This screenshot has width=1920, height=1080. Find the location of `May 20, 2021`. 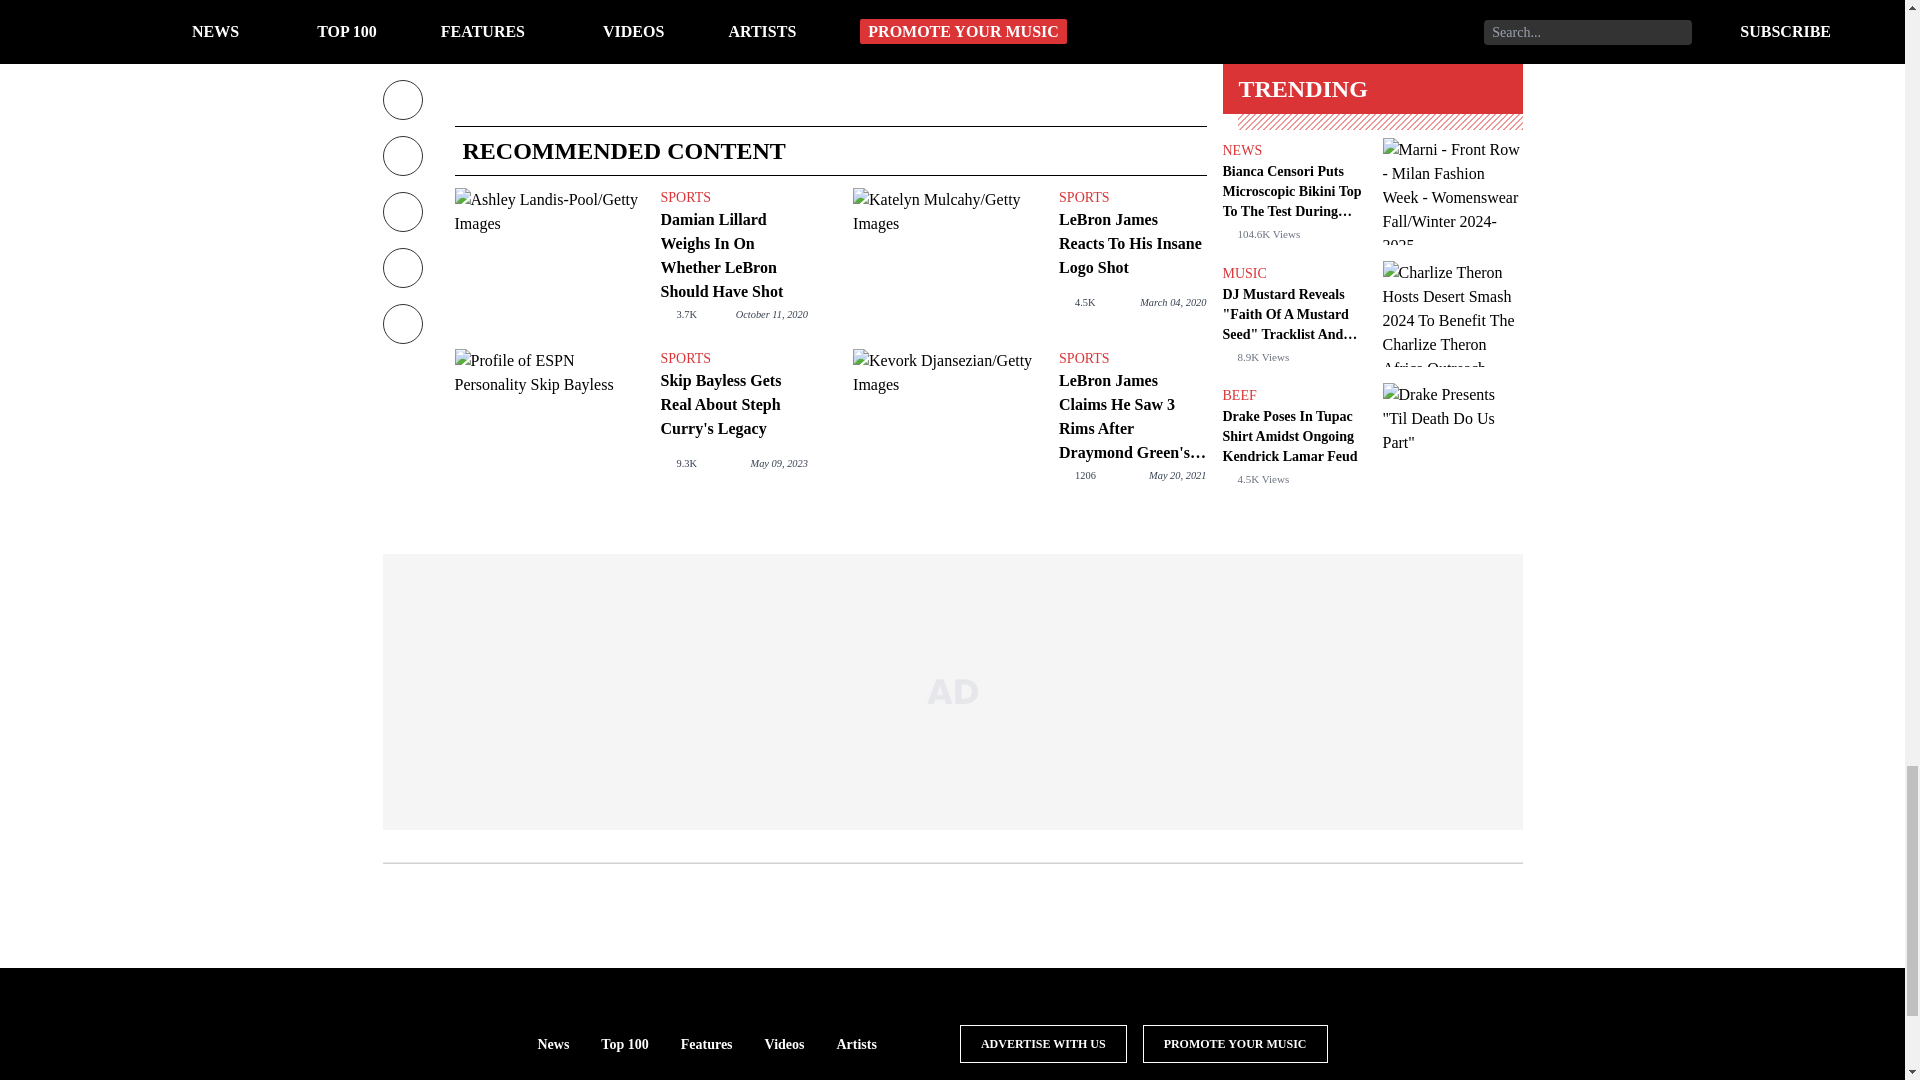

May 20, 2021 is located at coordinates (1176, 474).